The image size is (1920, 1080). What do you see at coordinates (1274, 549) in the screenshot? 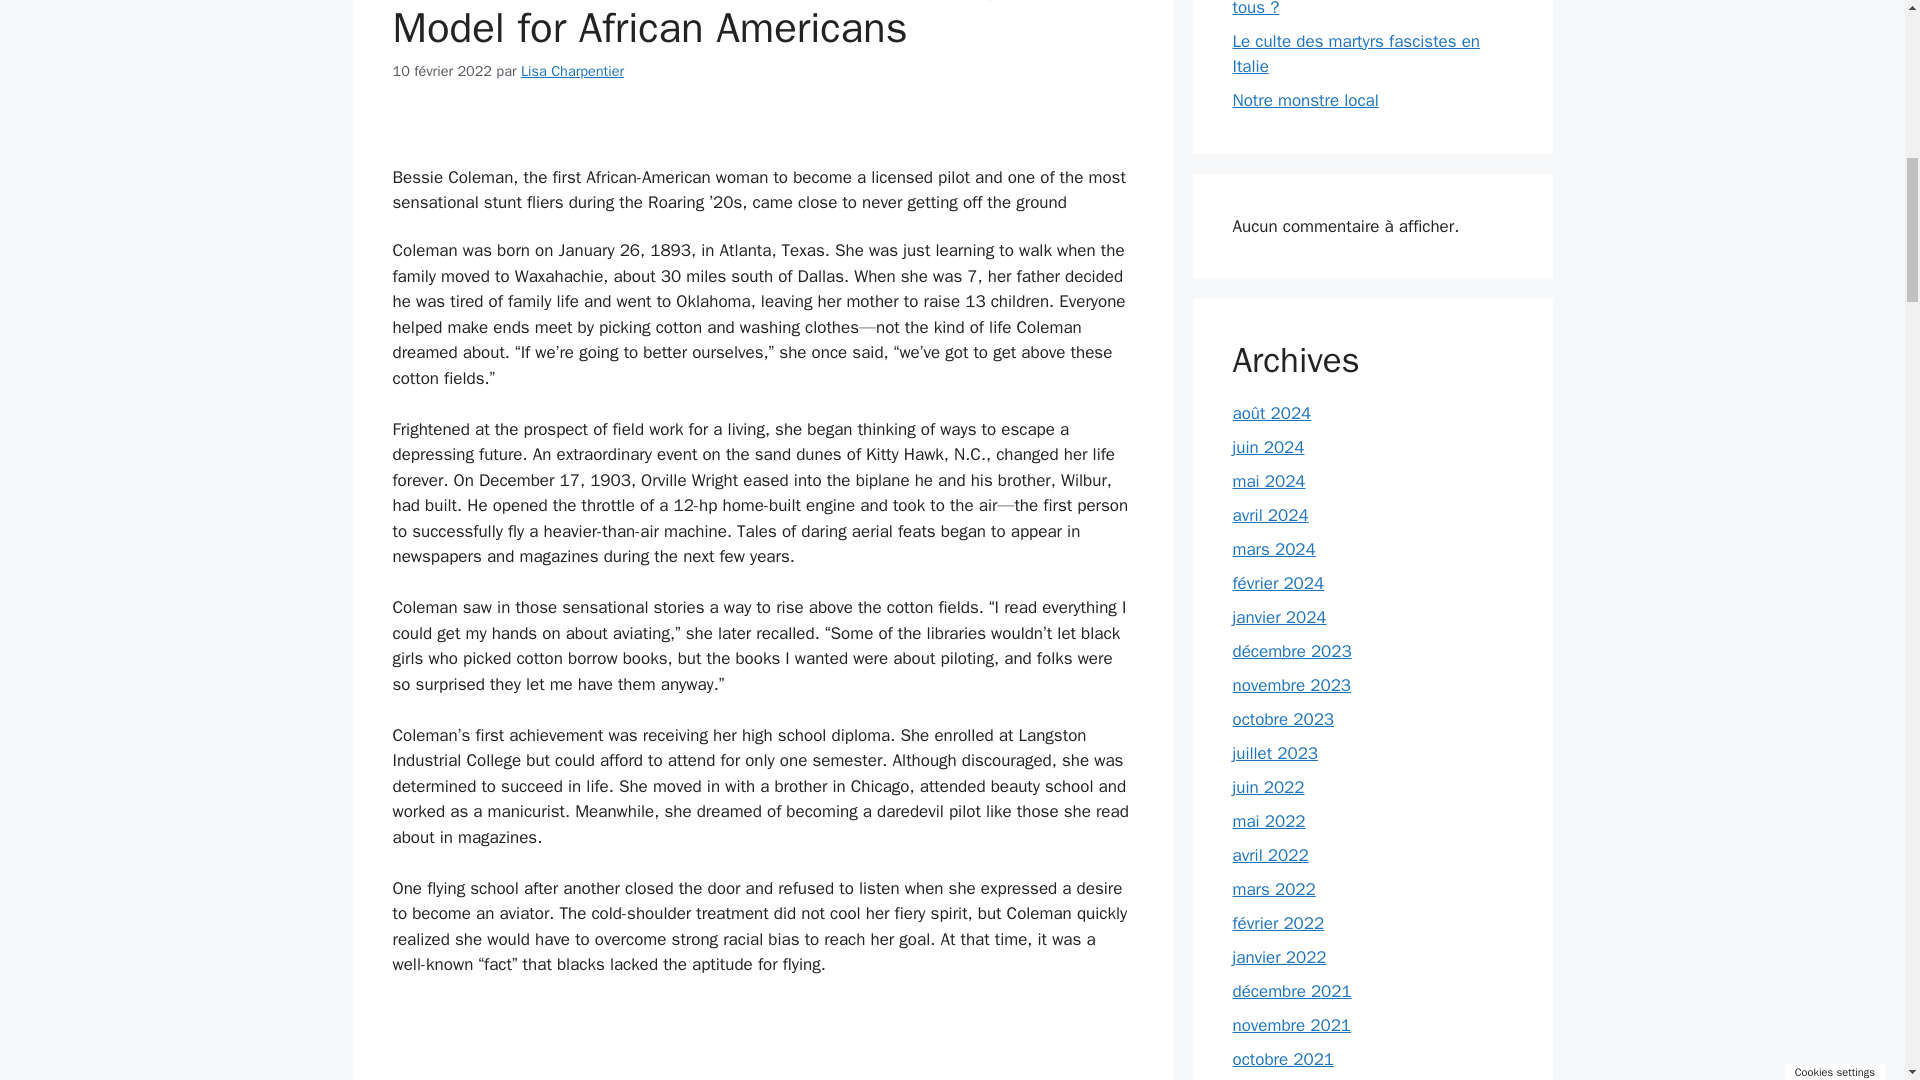
I see `mars 2024` at bounding box center [1274, 549].